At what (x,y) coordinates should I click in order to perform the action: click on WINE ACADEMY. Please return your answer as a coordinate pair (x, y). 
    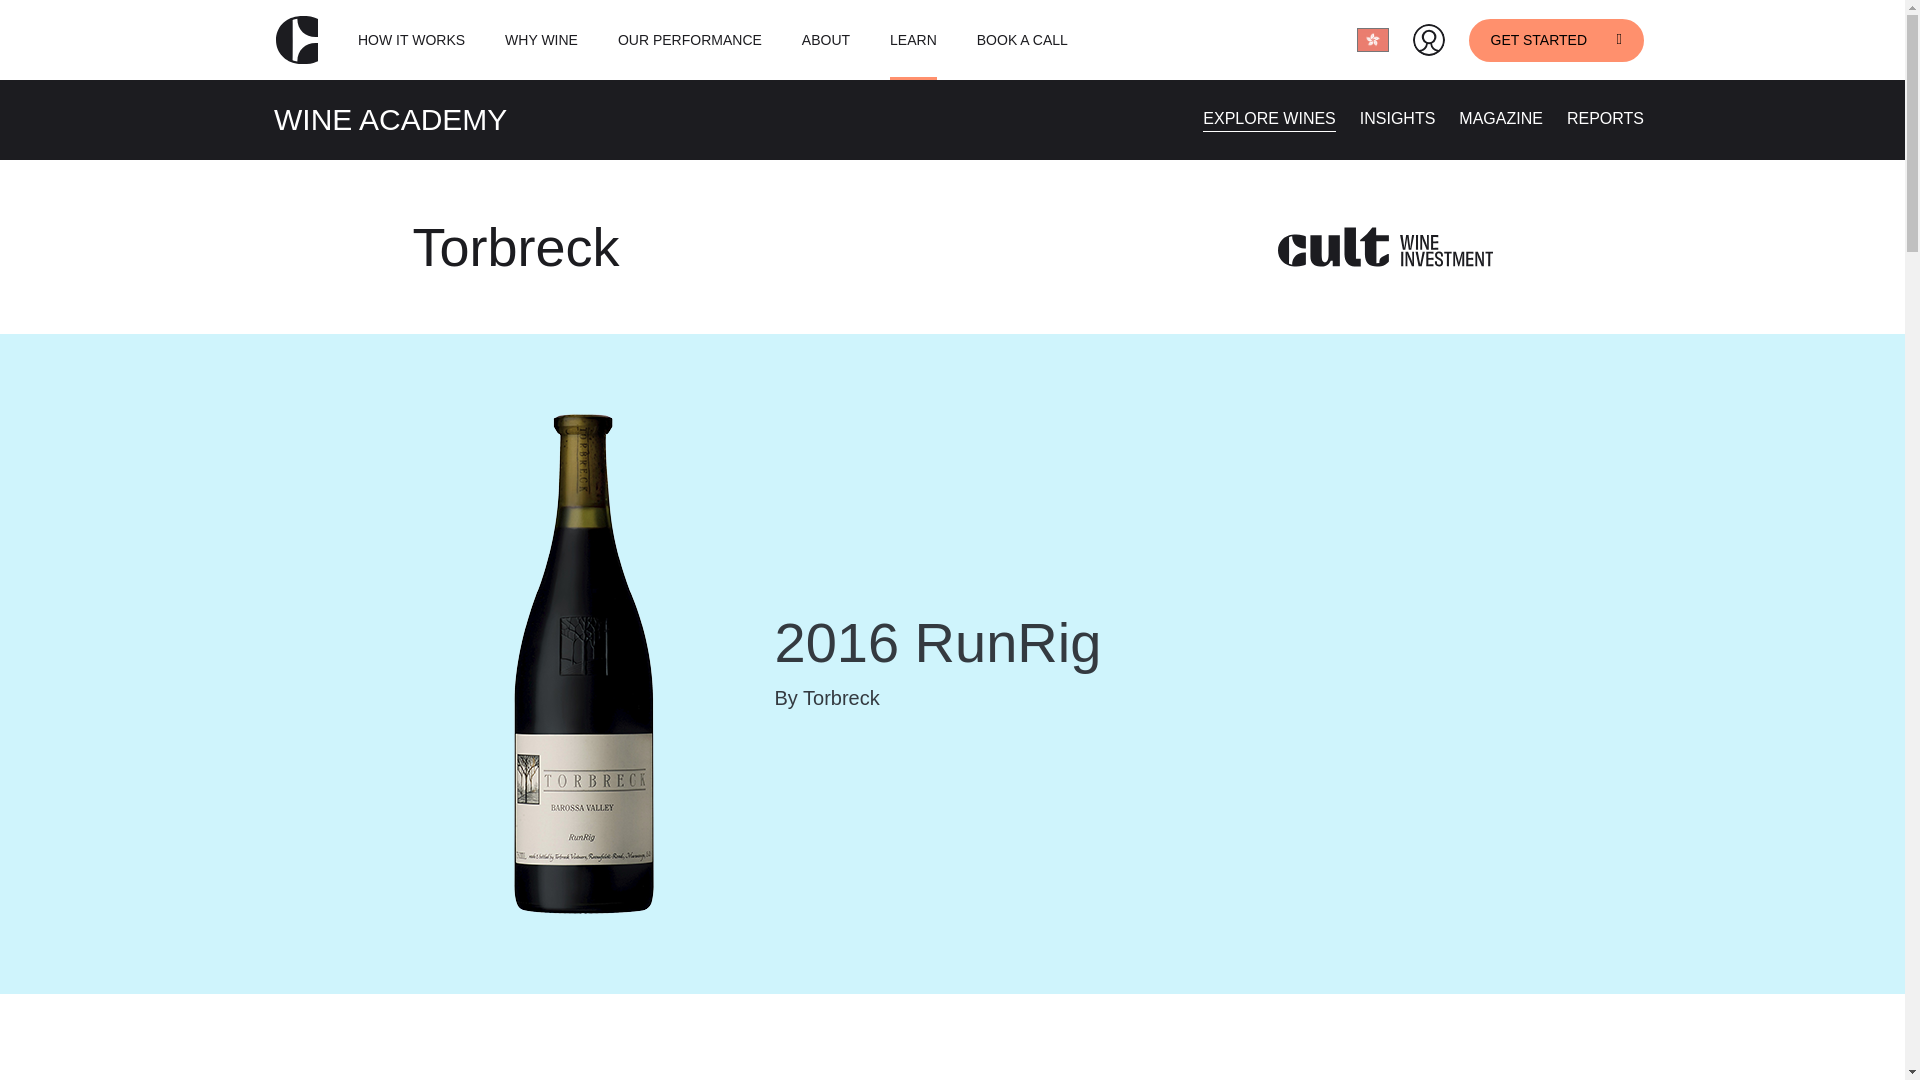
    Looking at the image, I should click on (390, 119).